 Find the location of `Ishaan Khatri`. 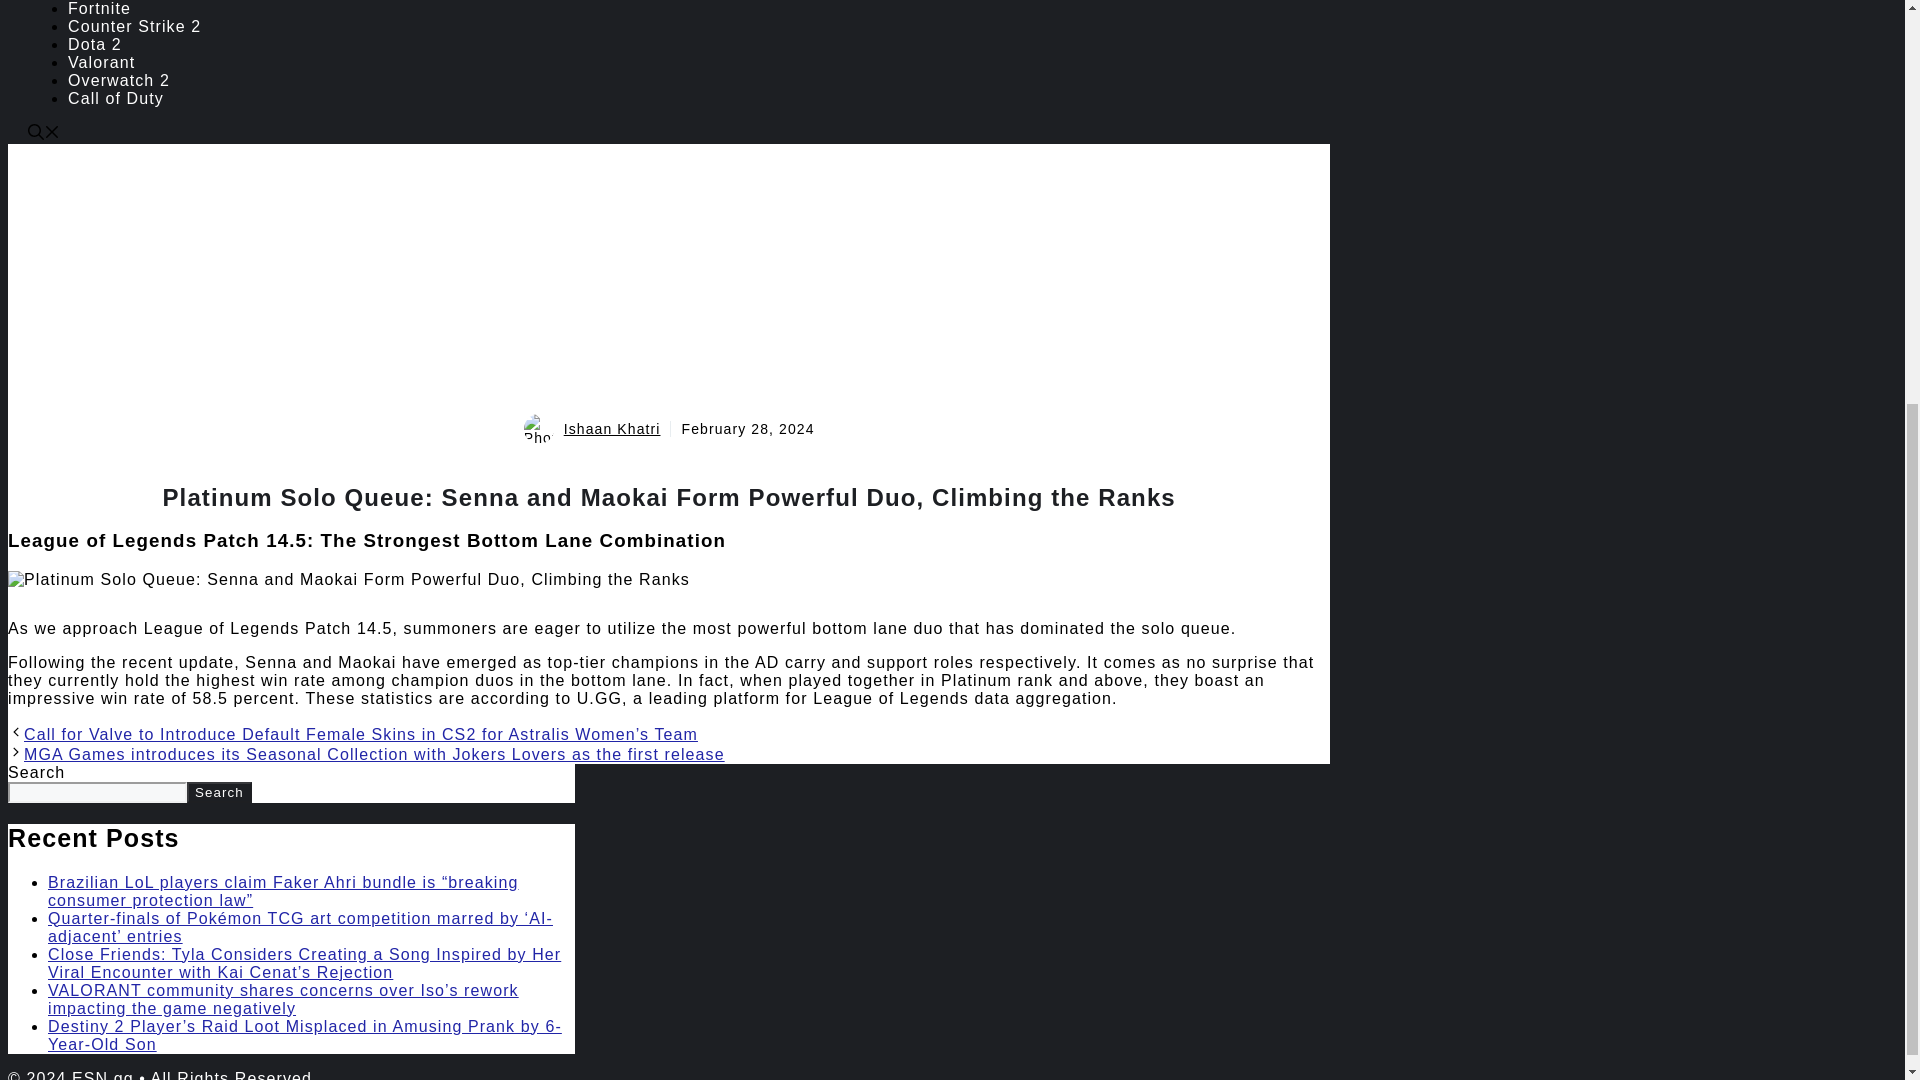

Ishaan Khatri is located at coordinates (612, 429).